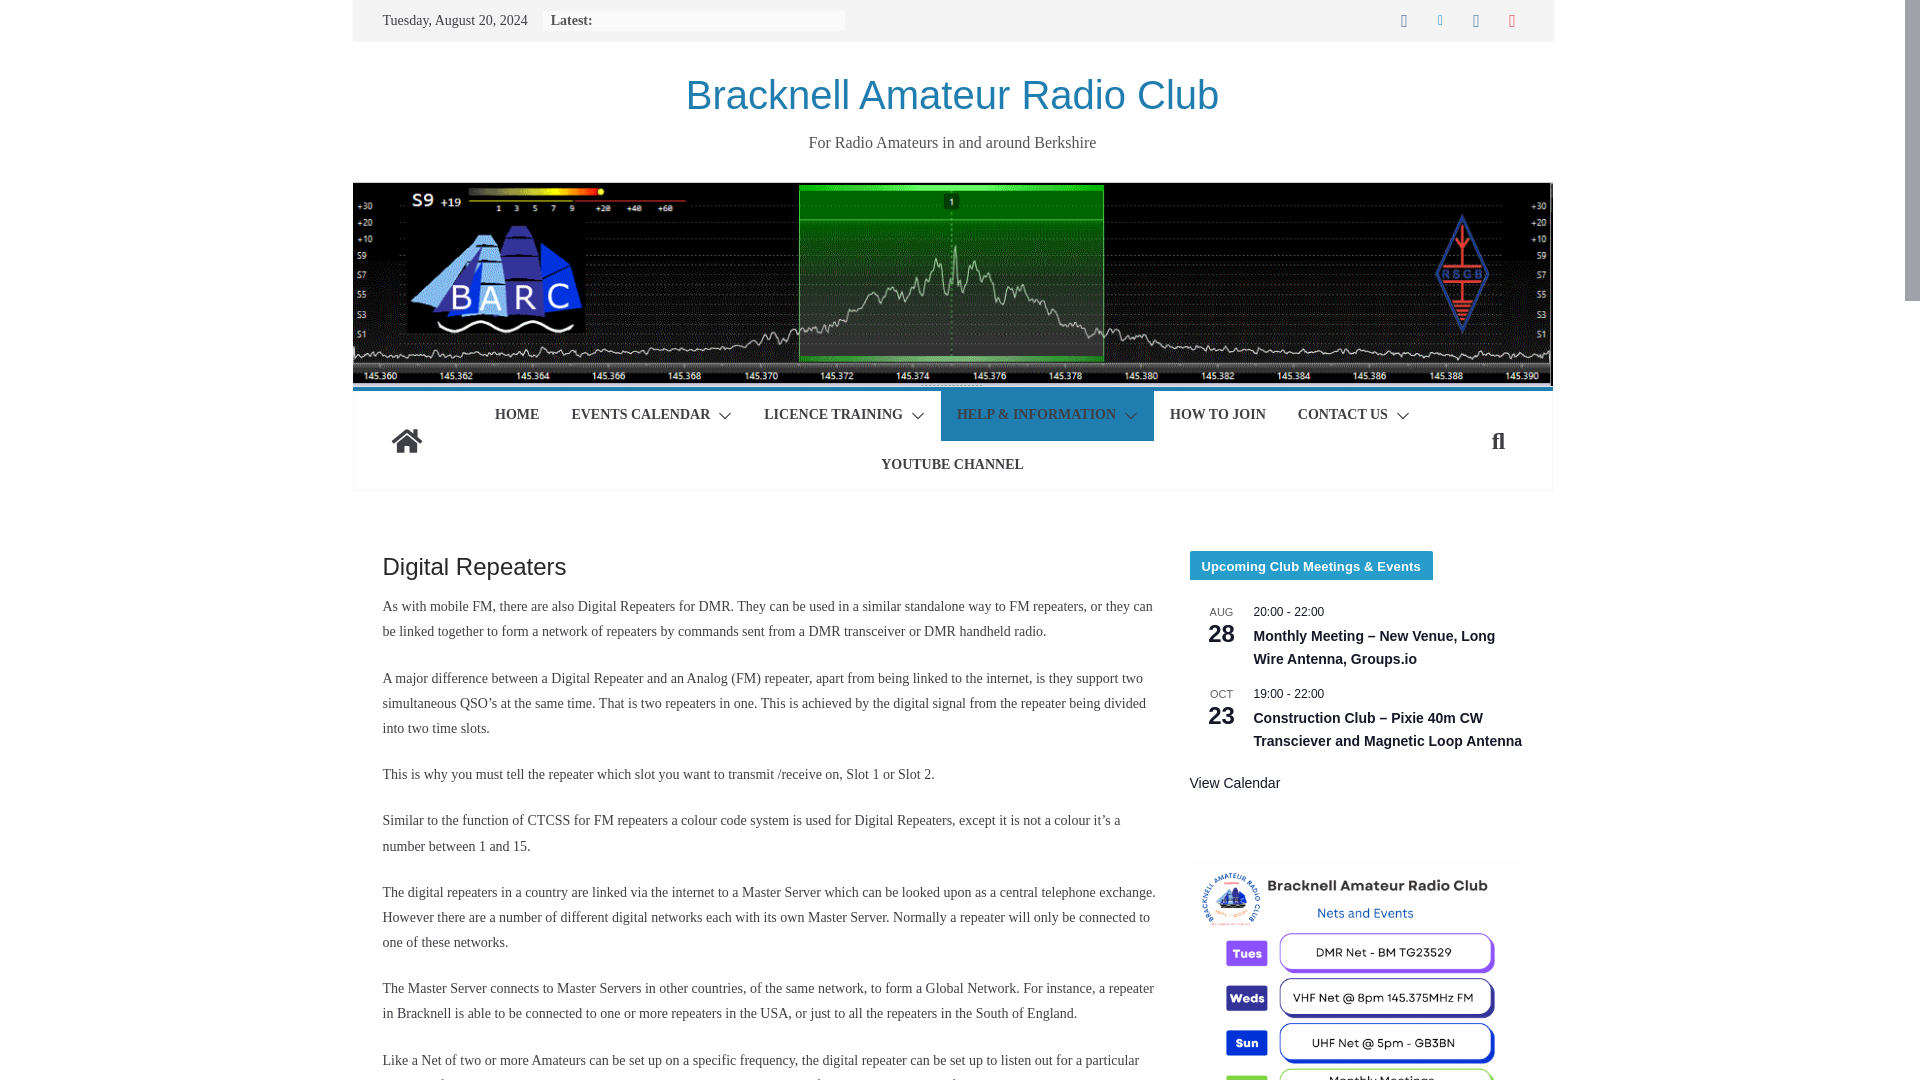 The image size is (1920, 1080). What do you see at coordinates (1342, 415) in the screenshot?
I see `CONTACT US` at bounding box center [1342, 415].